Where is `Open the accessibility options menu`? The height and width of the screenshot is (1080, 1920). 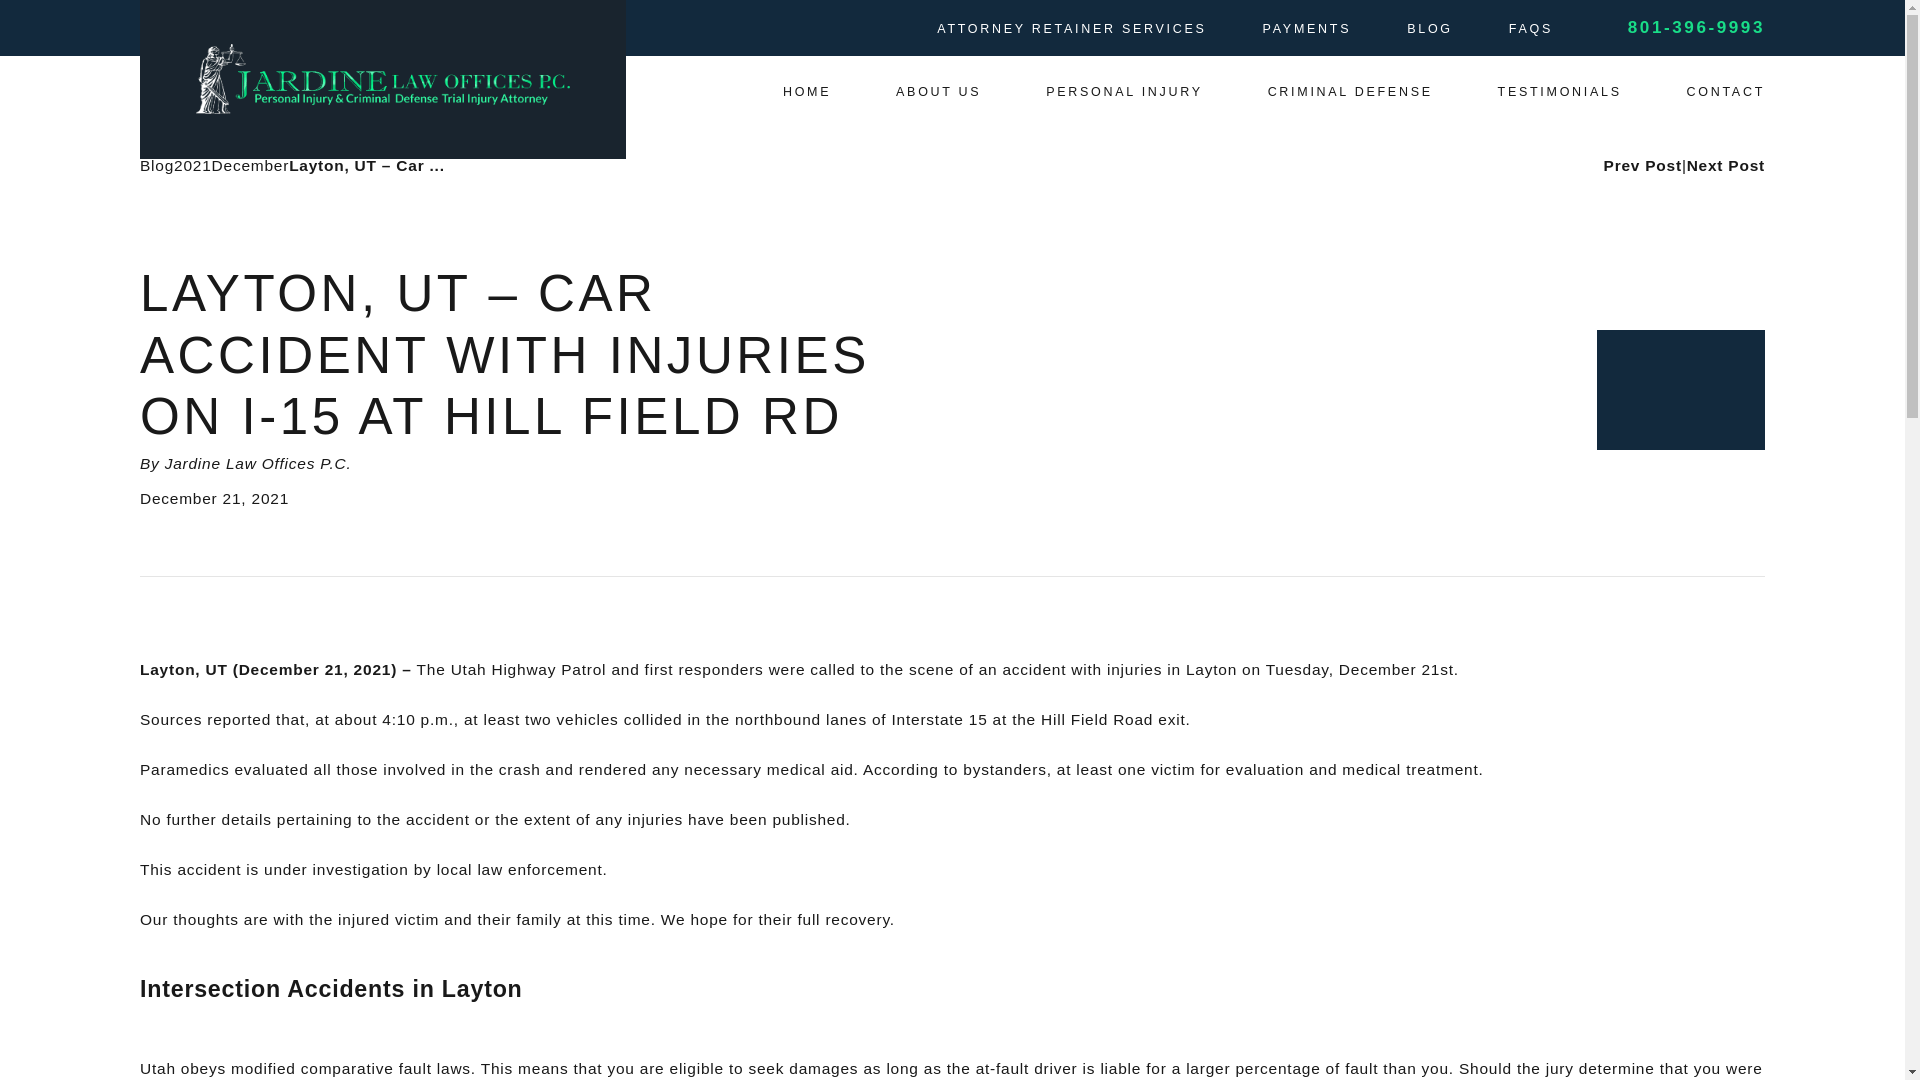
Open the accessibility options menu is located at coordinates (42, 1036).